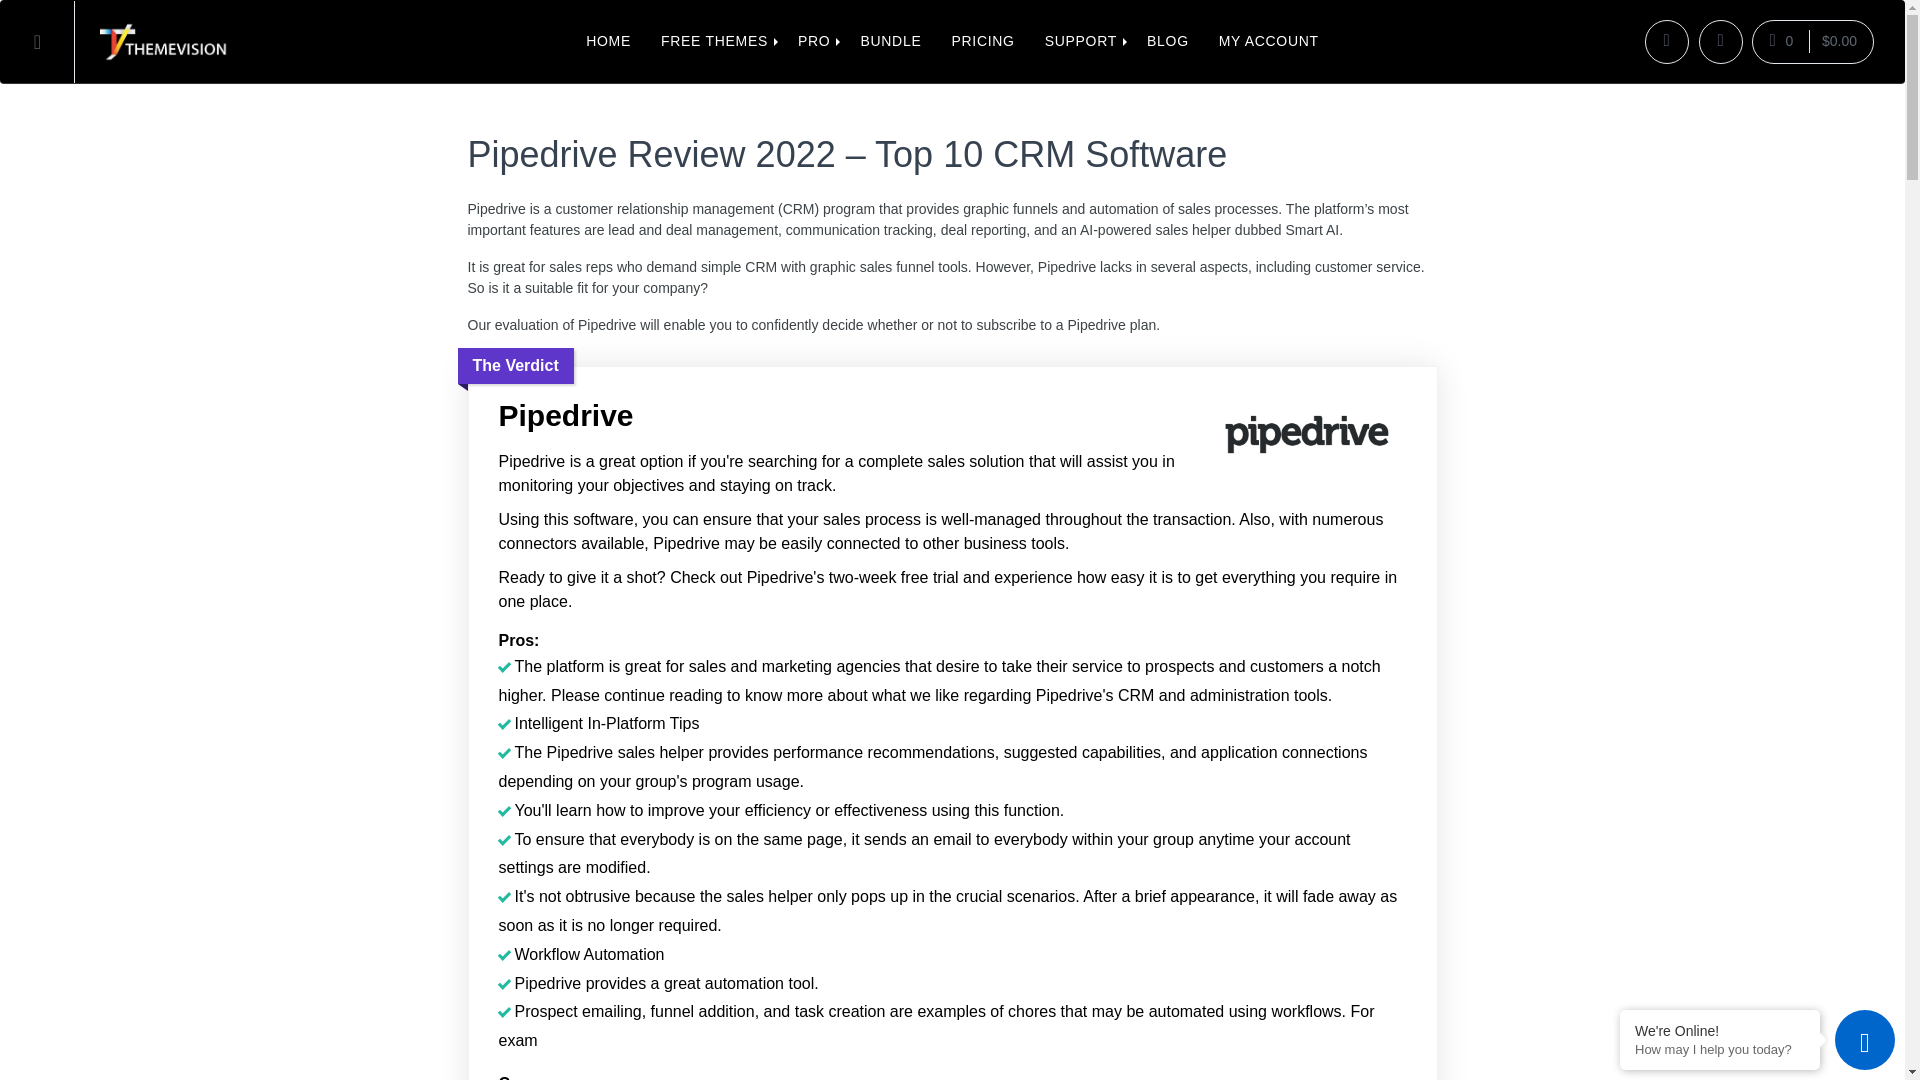 The width and height of the screenshot is (1920, 1080). Describe the element at coordinates (951, 416) in the screenshot. I see `Pipedrive` at that location.